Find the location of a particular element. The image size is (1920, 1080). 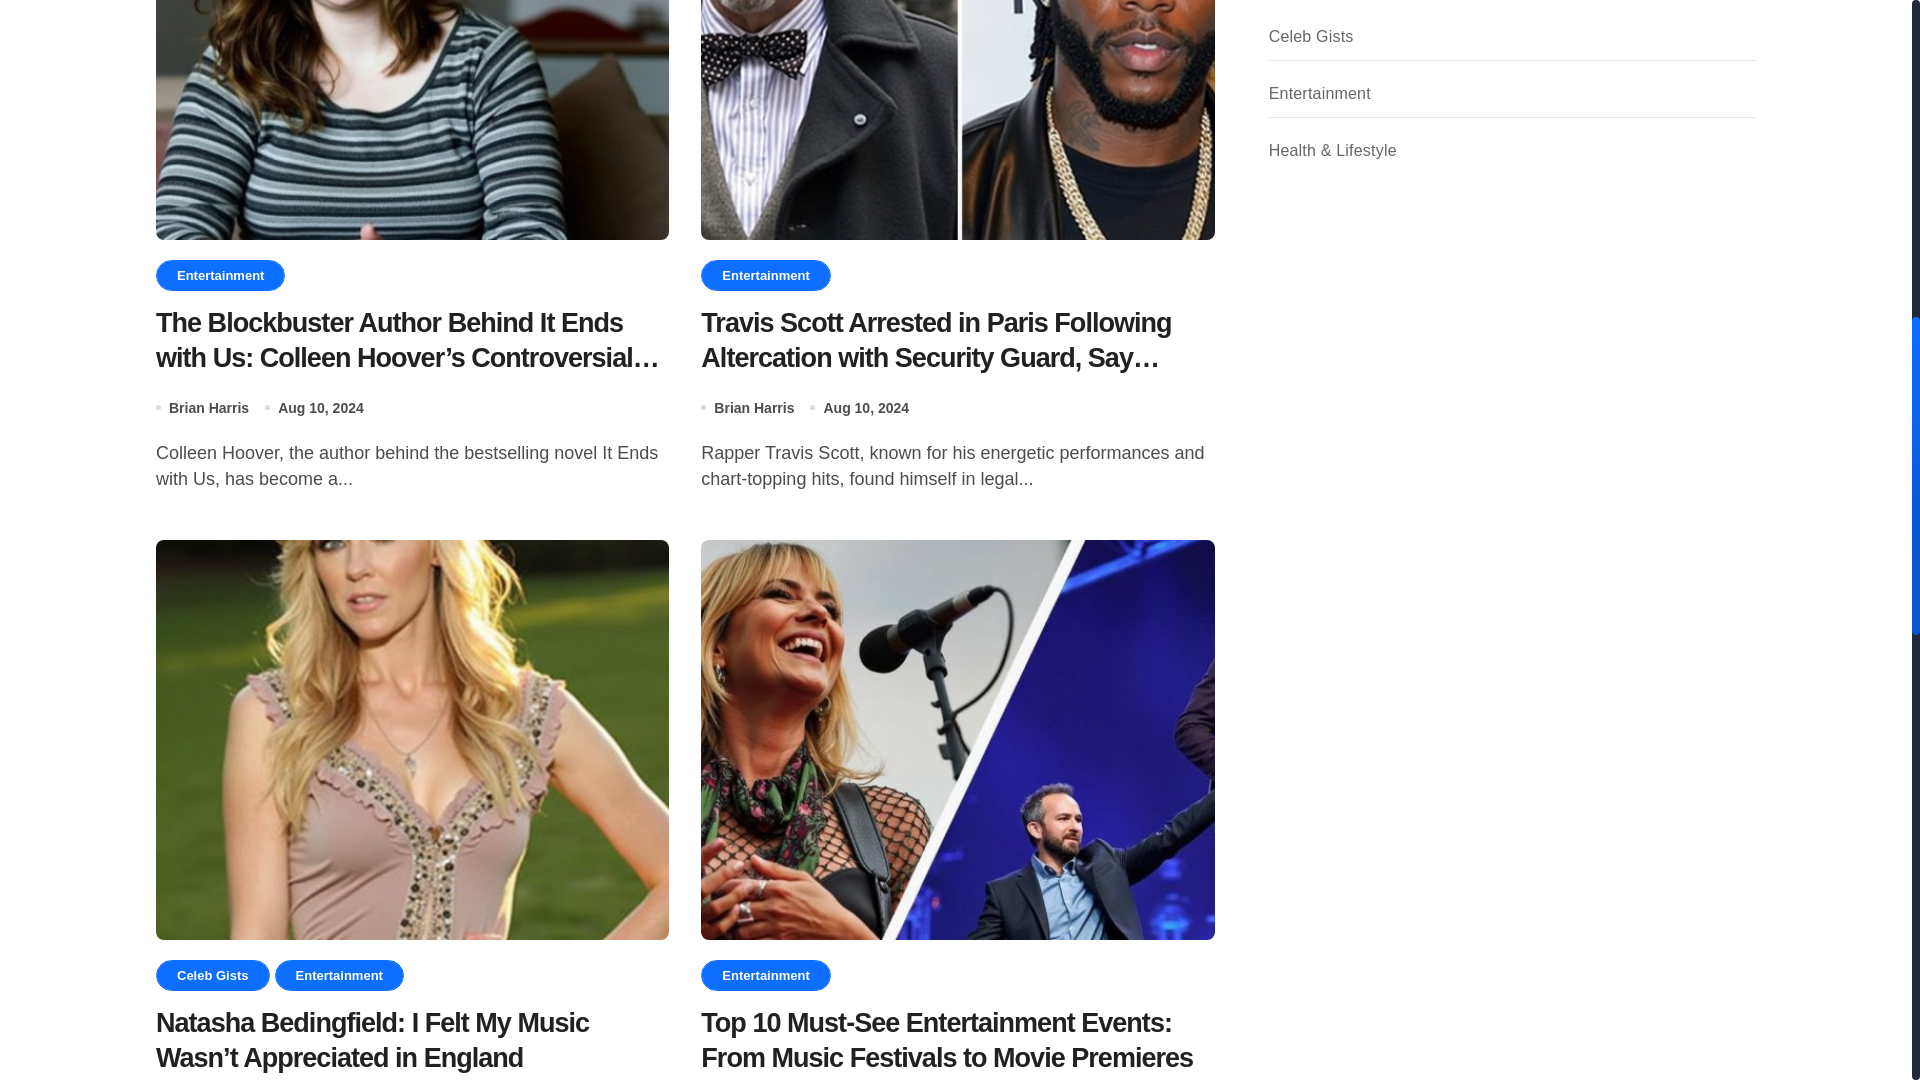

Brian Harris is located at coordinates (754, 408).